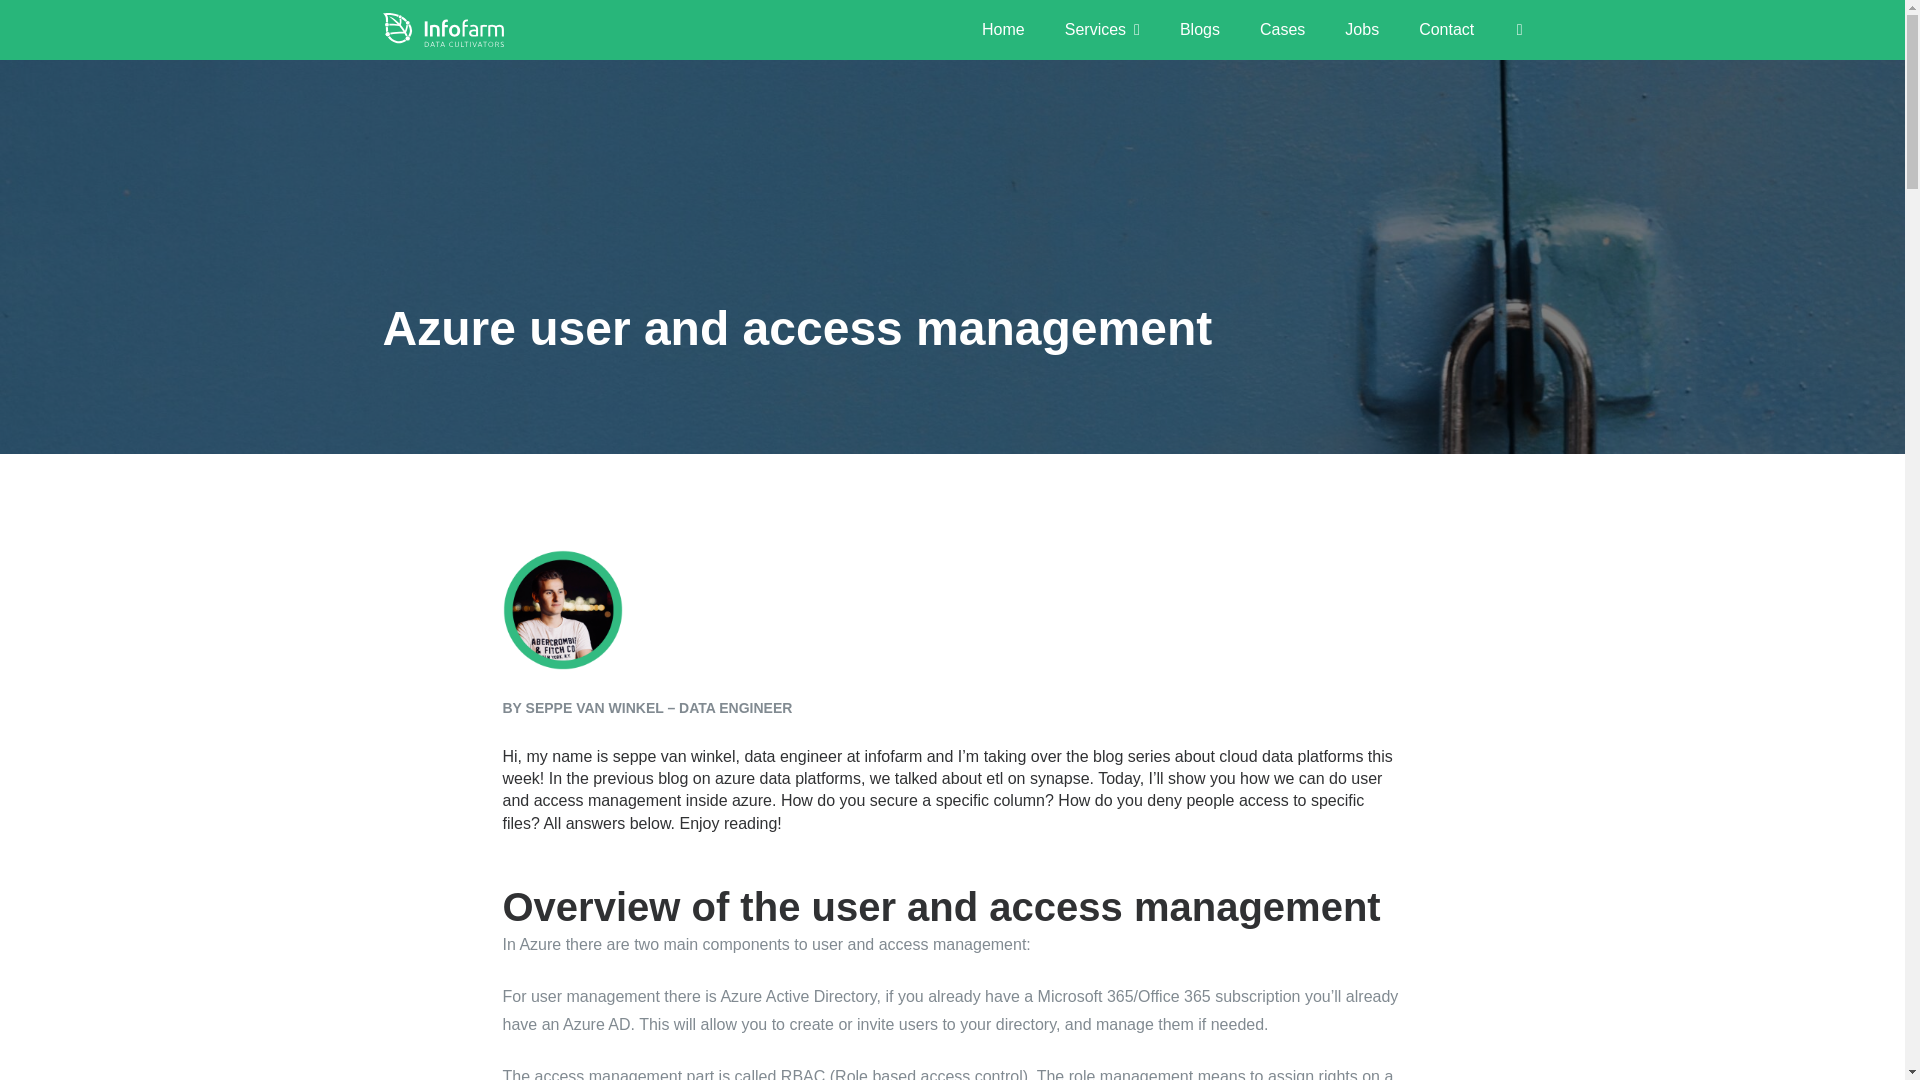 This screenshot has height=1080, width=1920. Describe the element at coordinates (1282, 30) in the screenshot. I see `Cases` at that location.